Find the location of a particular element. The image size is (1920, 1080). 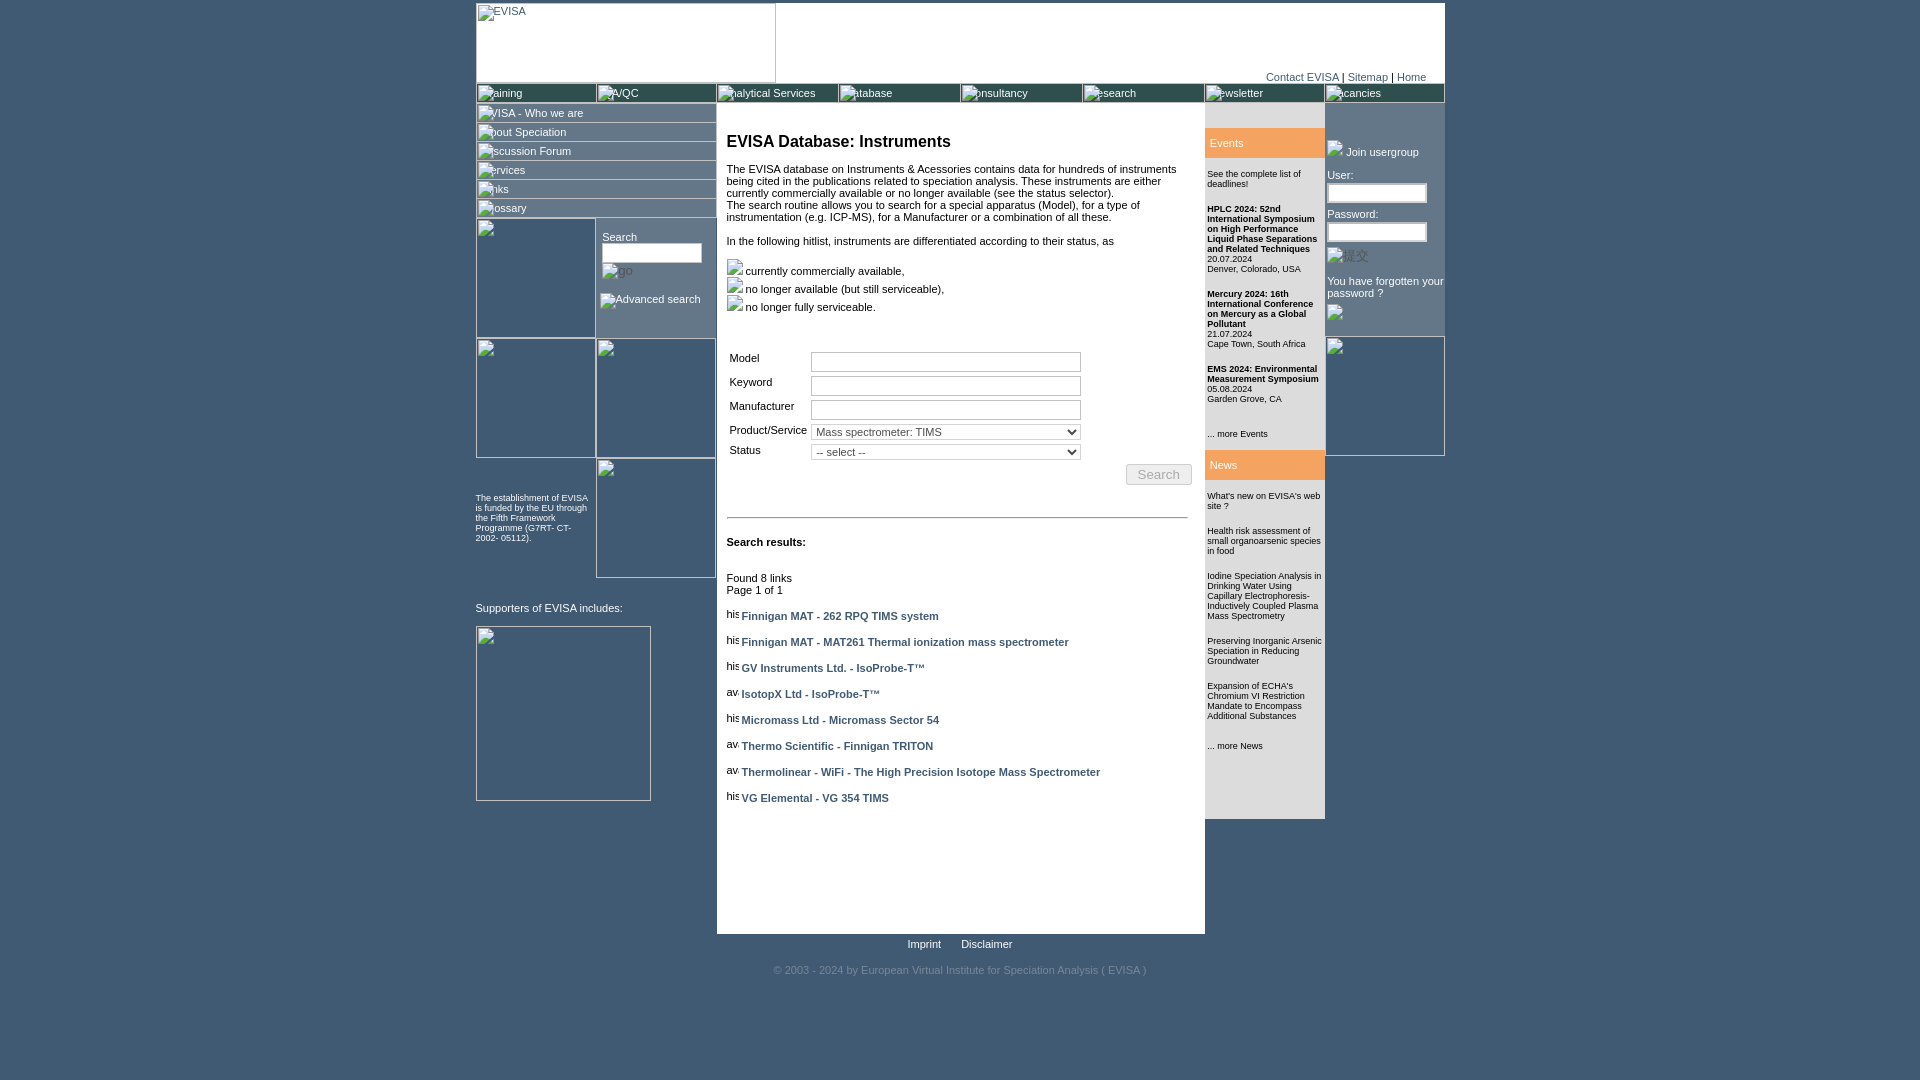

go is located at coordinates (618, 270).